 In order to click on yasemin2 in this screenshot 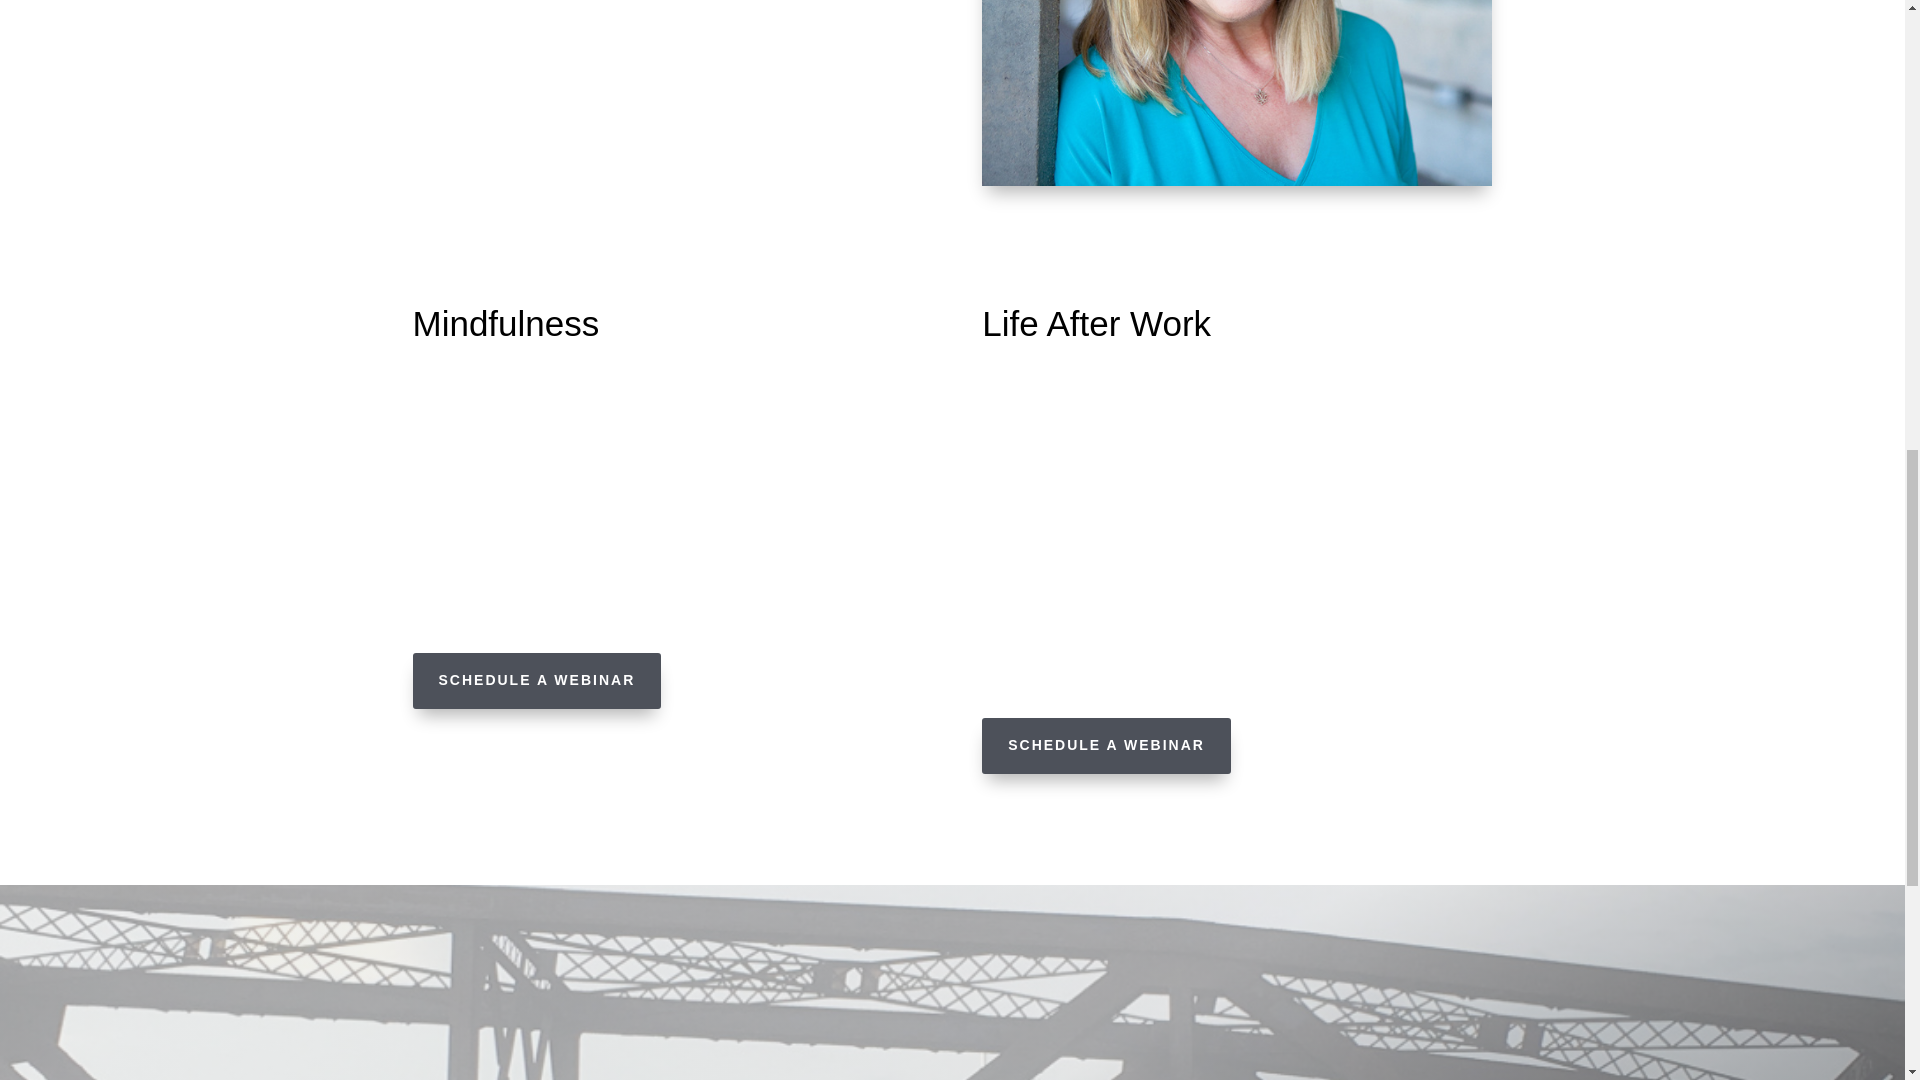, I will do `click(1236, 92)`.